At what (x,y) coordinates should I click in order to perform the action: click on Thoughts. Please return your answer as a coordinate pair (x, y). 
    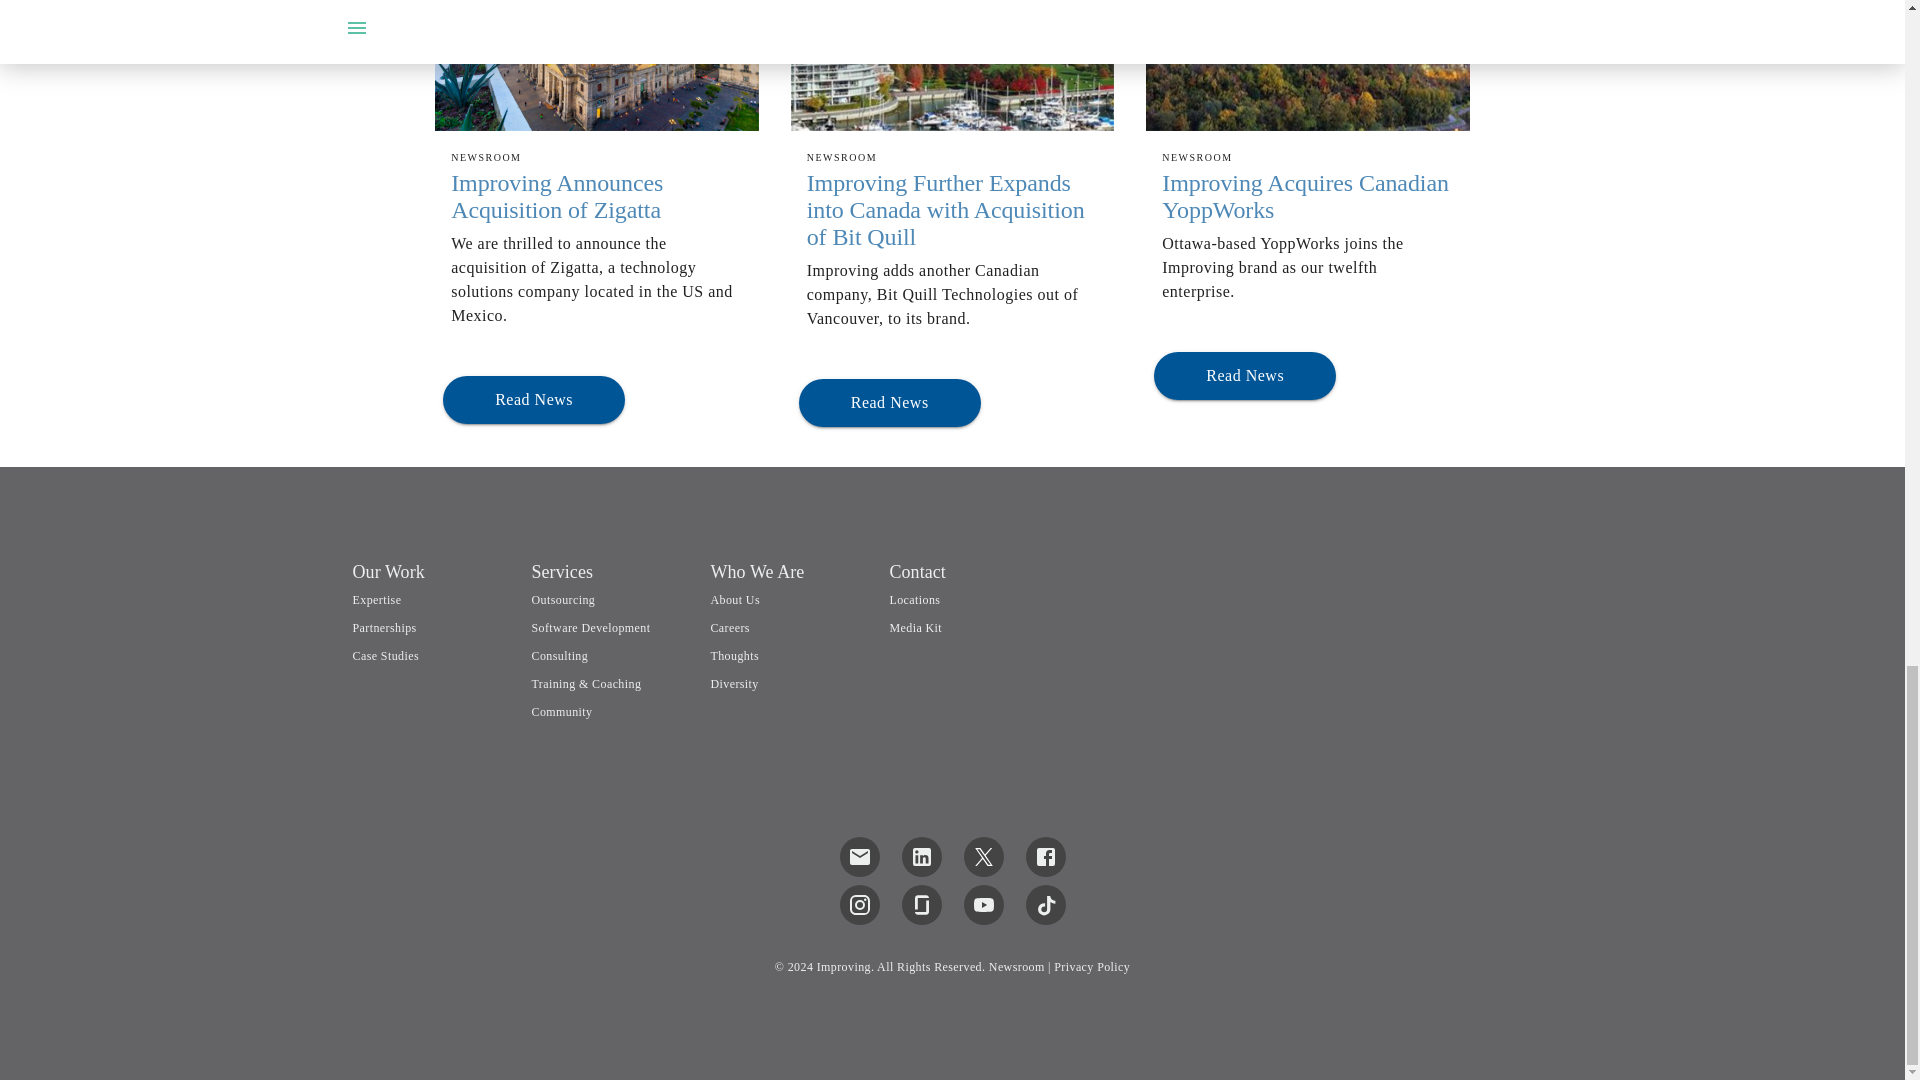
    Looking at the image, I should click on (734, 656).